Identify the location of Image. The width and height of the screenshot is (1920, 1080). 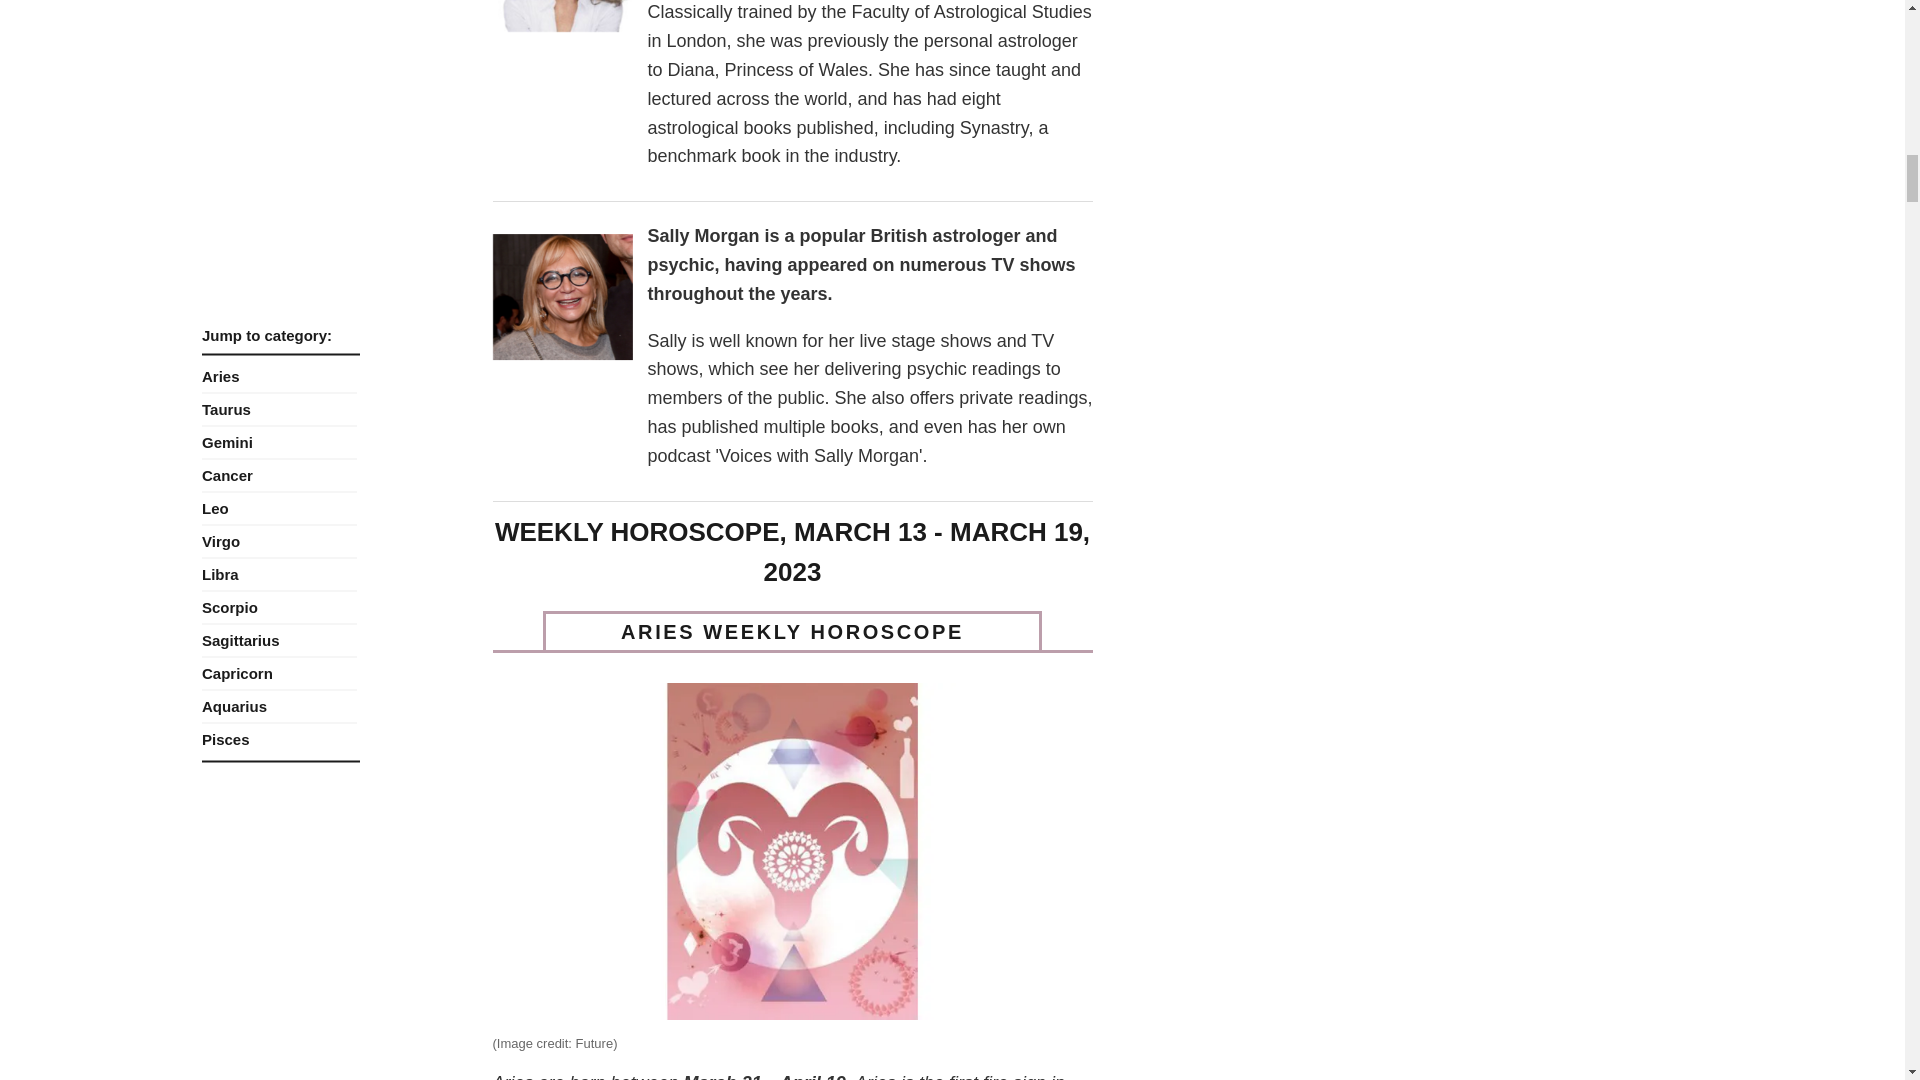
(561, 22).